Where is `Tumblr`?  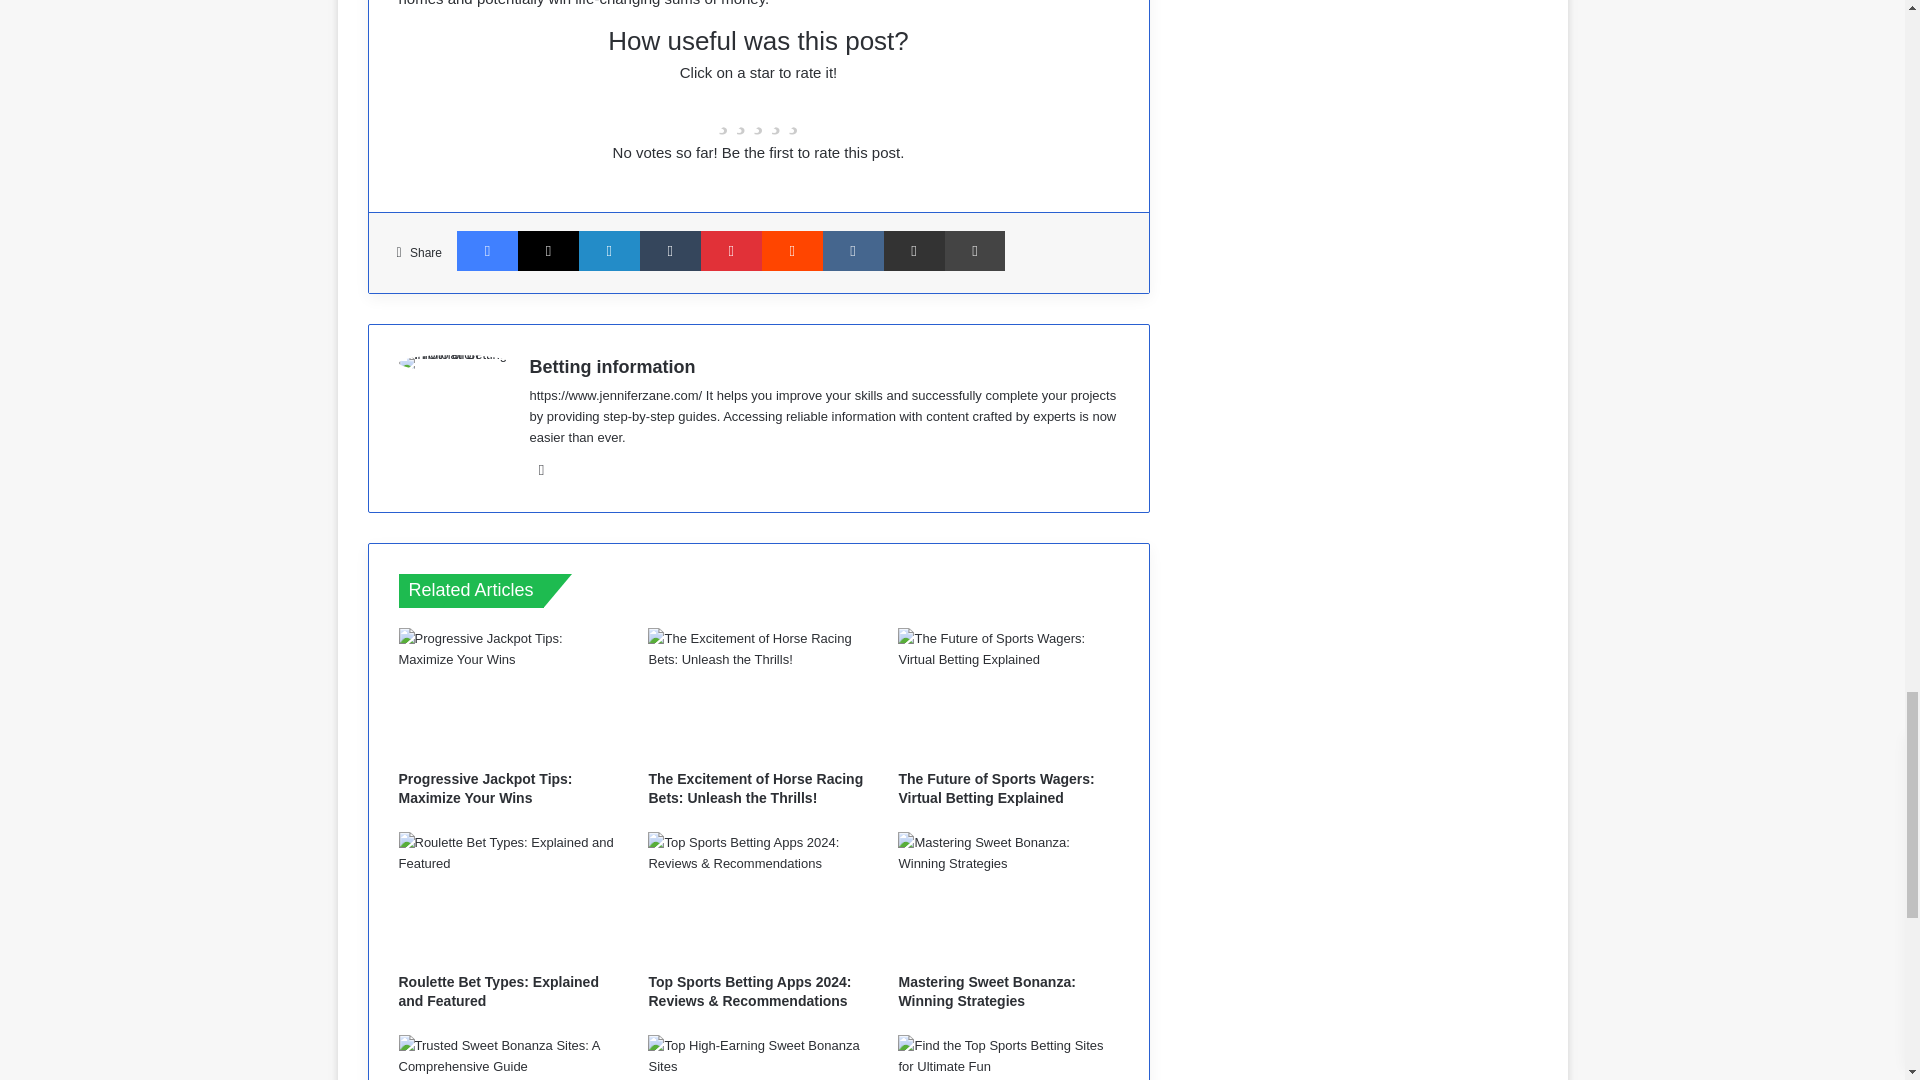 Tumblr is located at coordinates (670, 251).